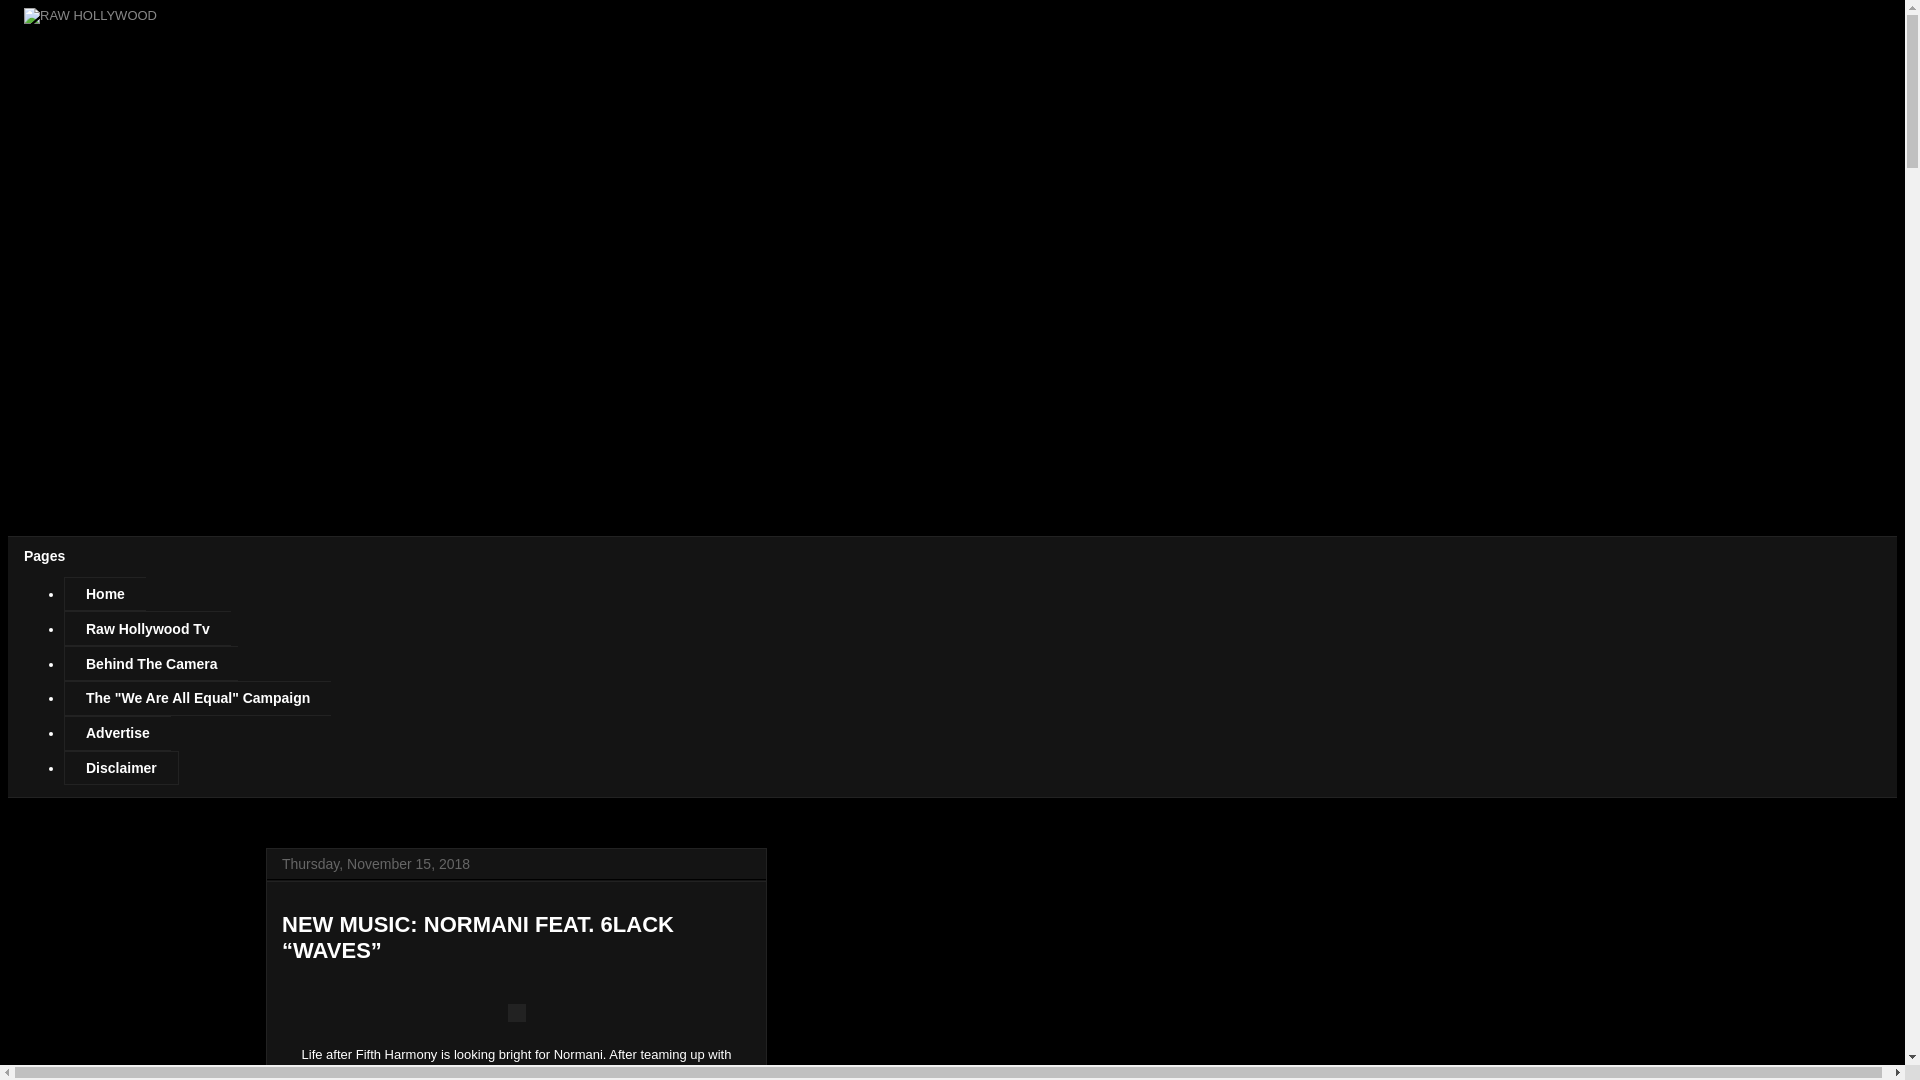  What do you see at coordinates (150, 663) in the screenshot?
I see `Behind The Camera` at bounding box center [150, 663].